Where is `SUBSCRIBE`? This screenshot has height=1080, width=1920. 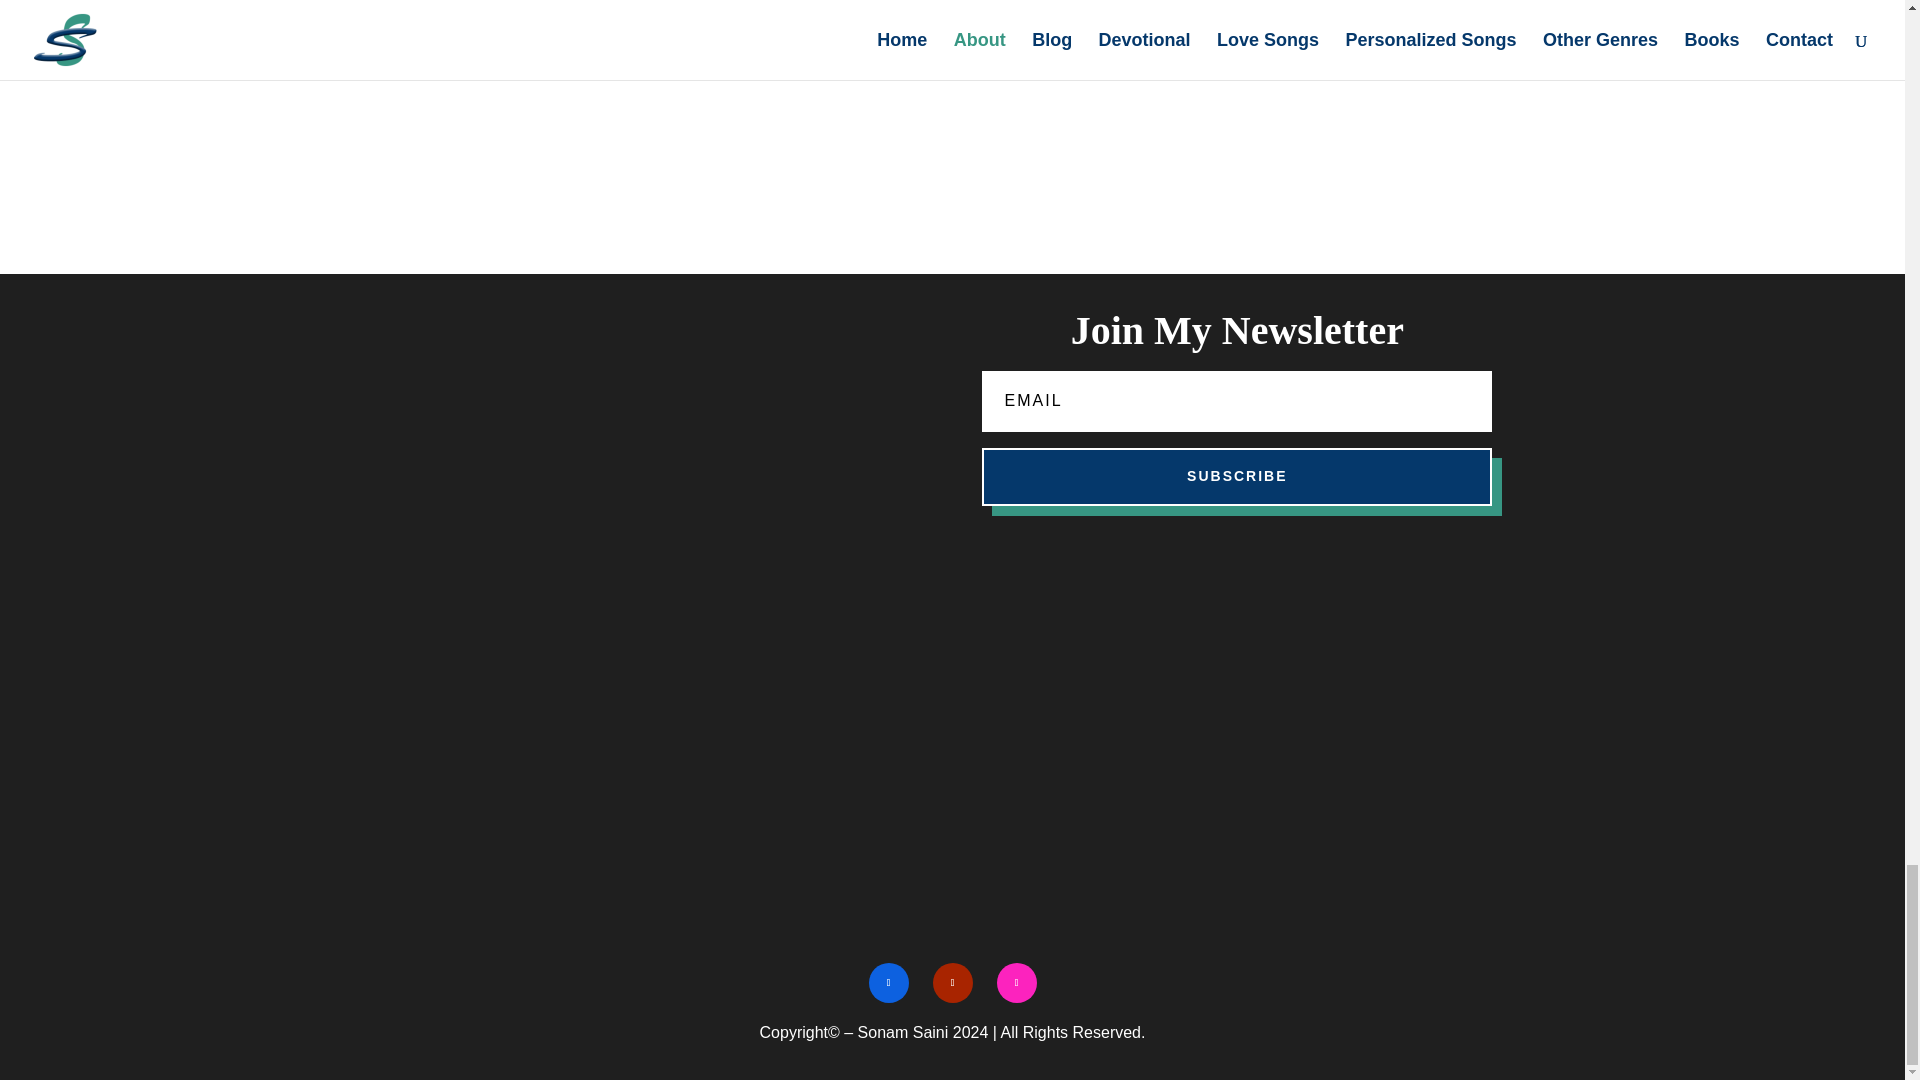 SUBSCRIBE is located at coordinates (1236, 477).